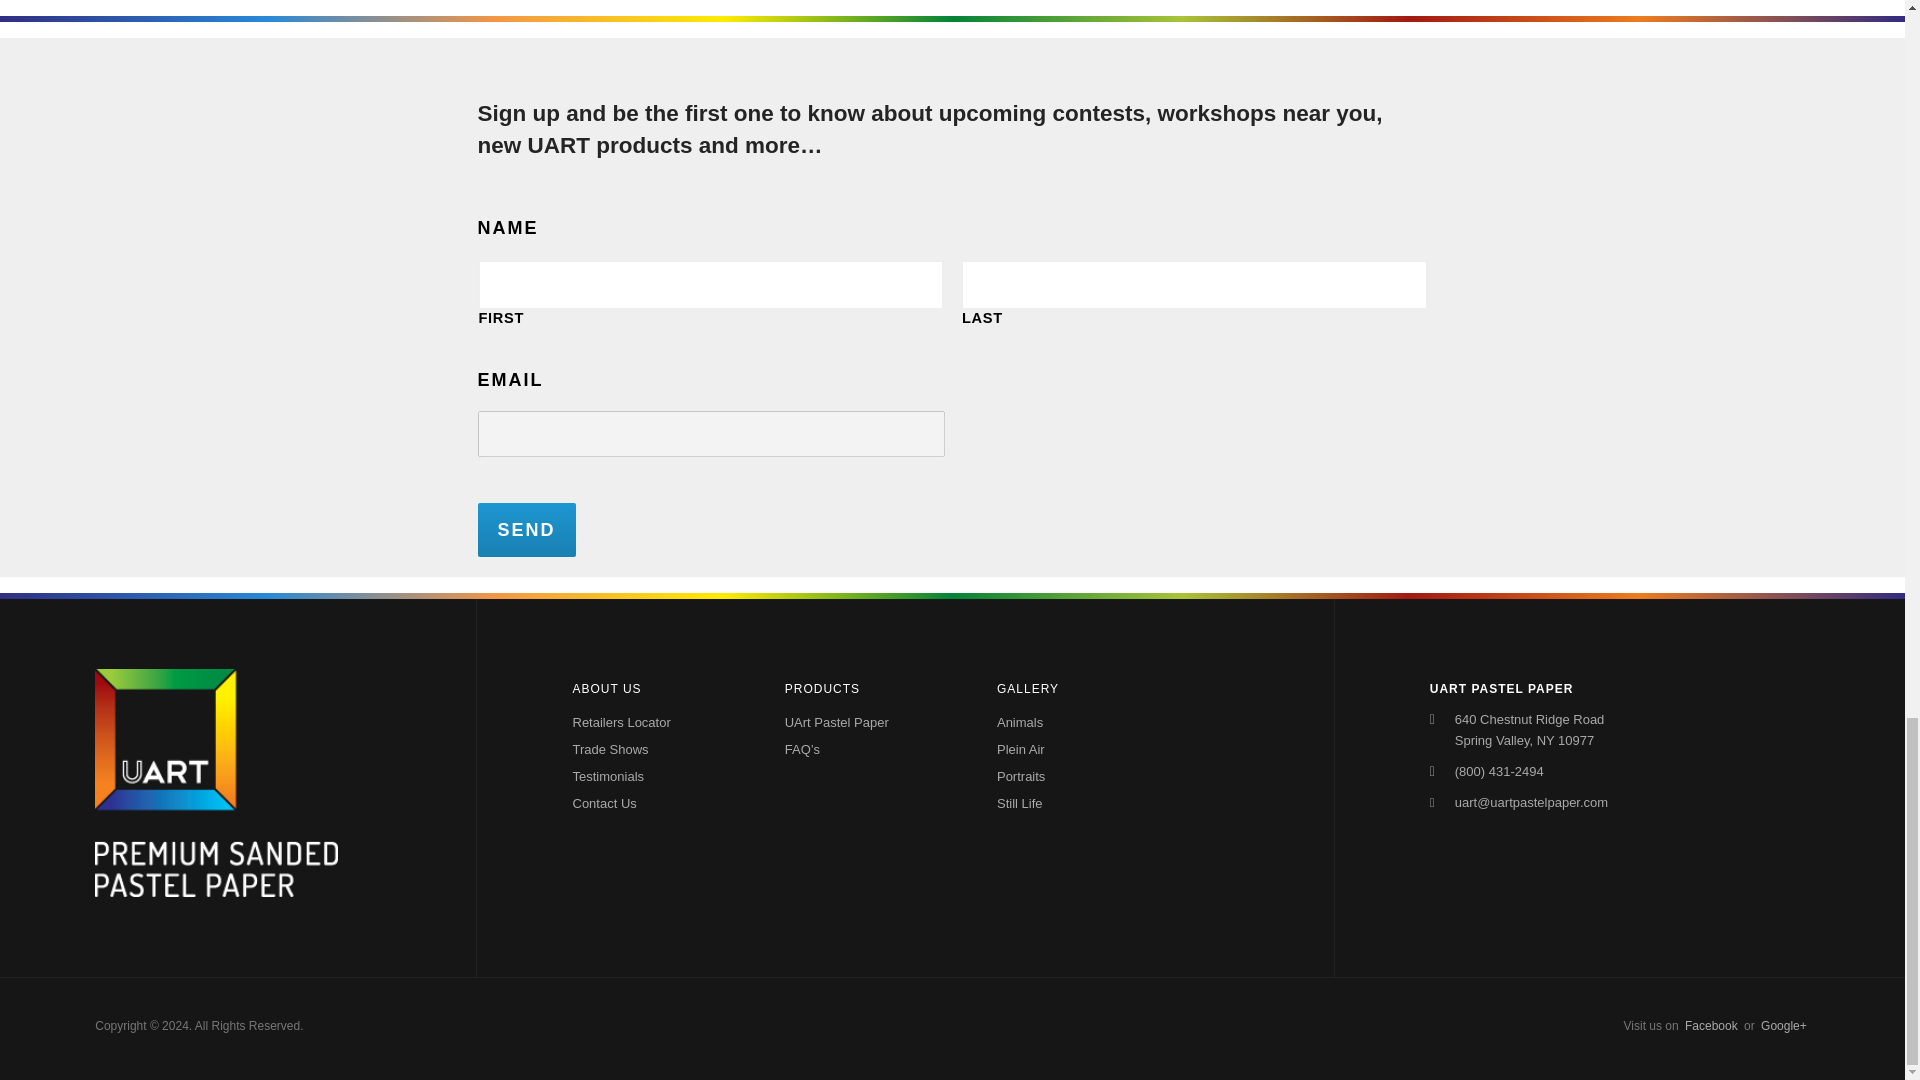  Describe the element at coordinates (654, 802) in the screenshot. I see `Contact Us` at that location.